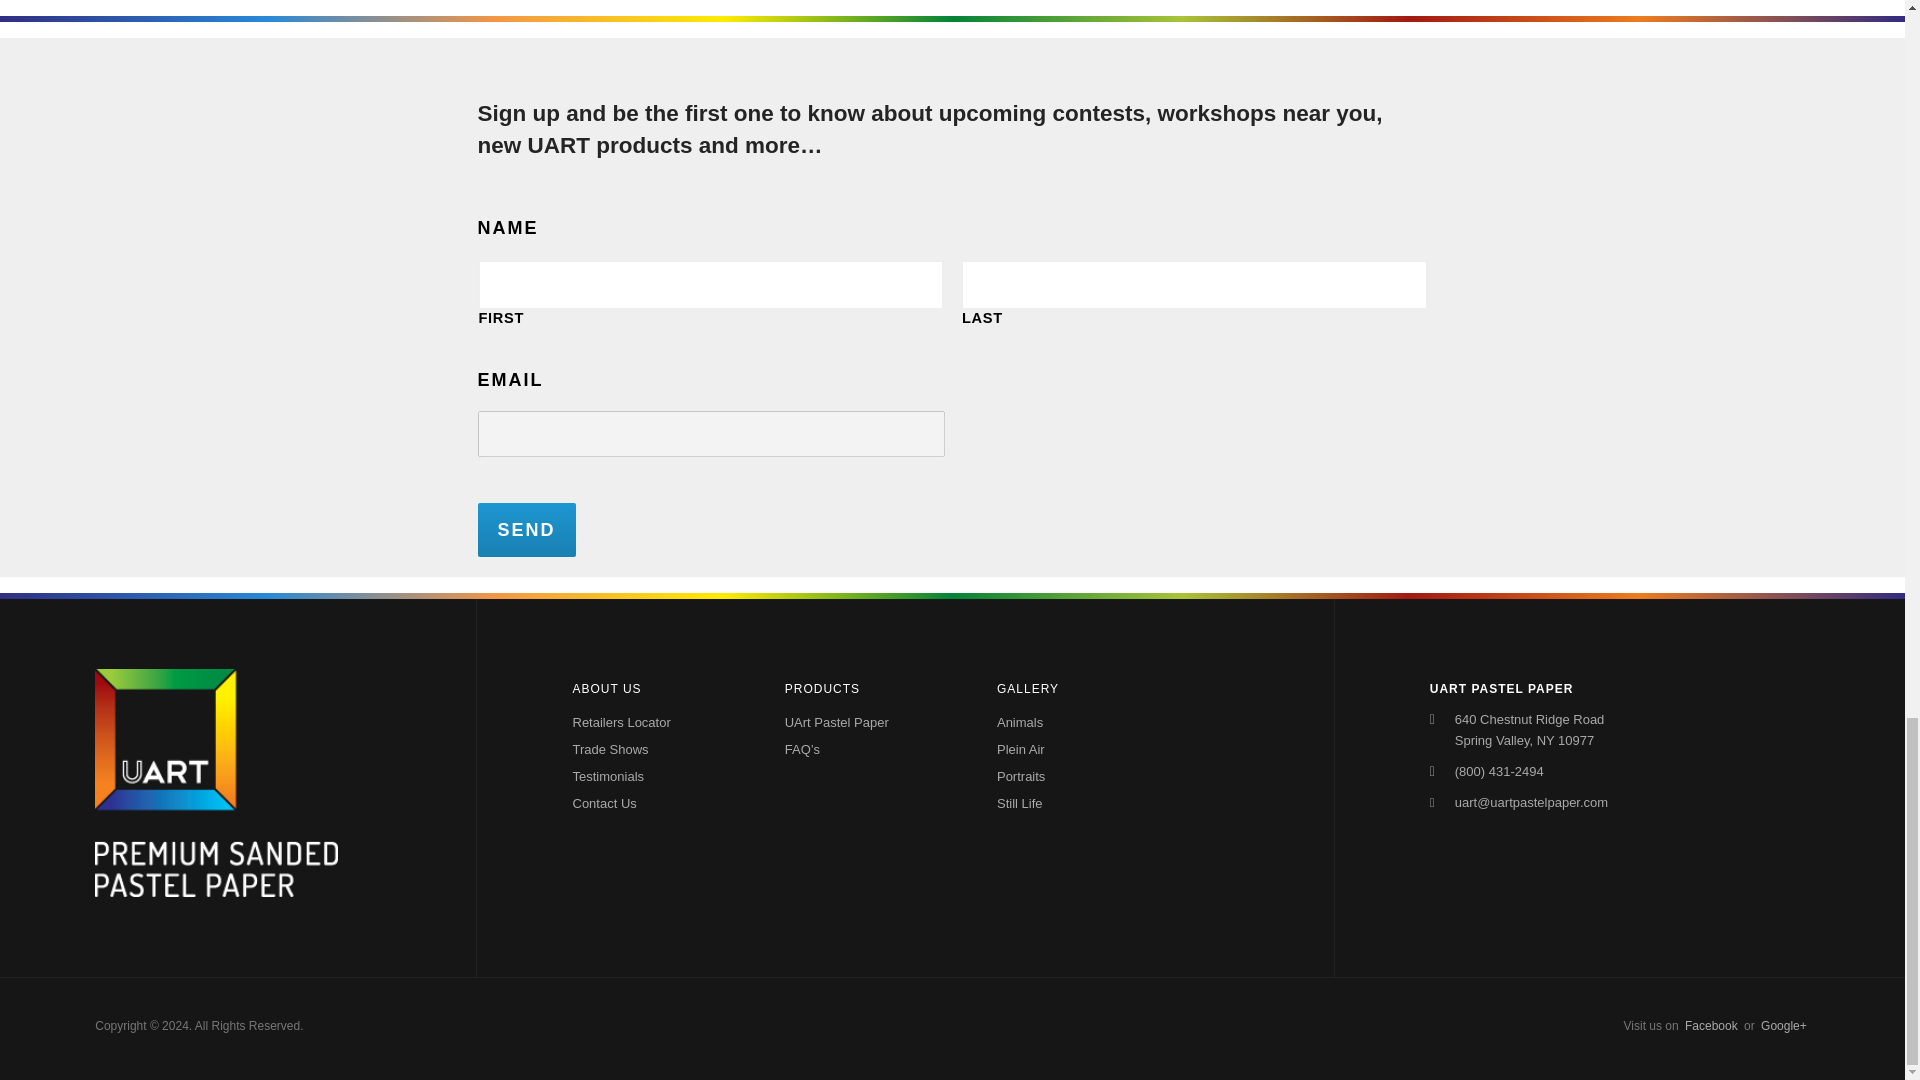  Describe the element at coordinates (654, 802) in the screenshot. I see `Contact Us` at that location.